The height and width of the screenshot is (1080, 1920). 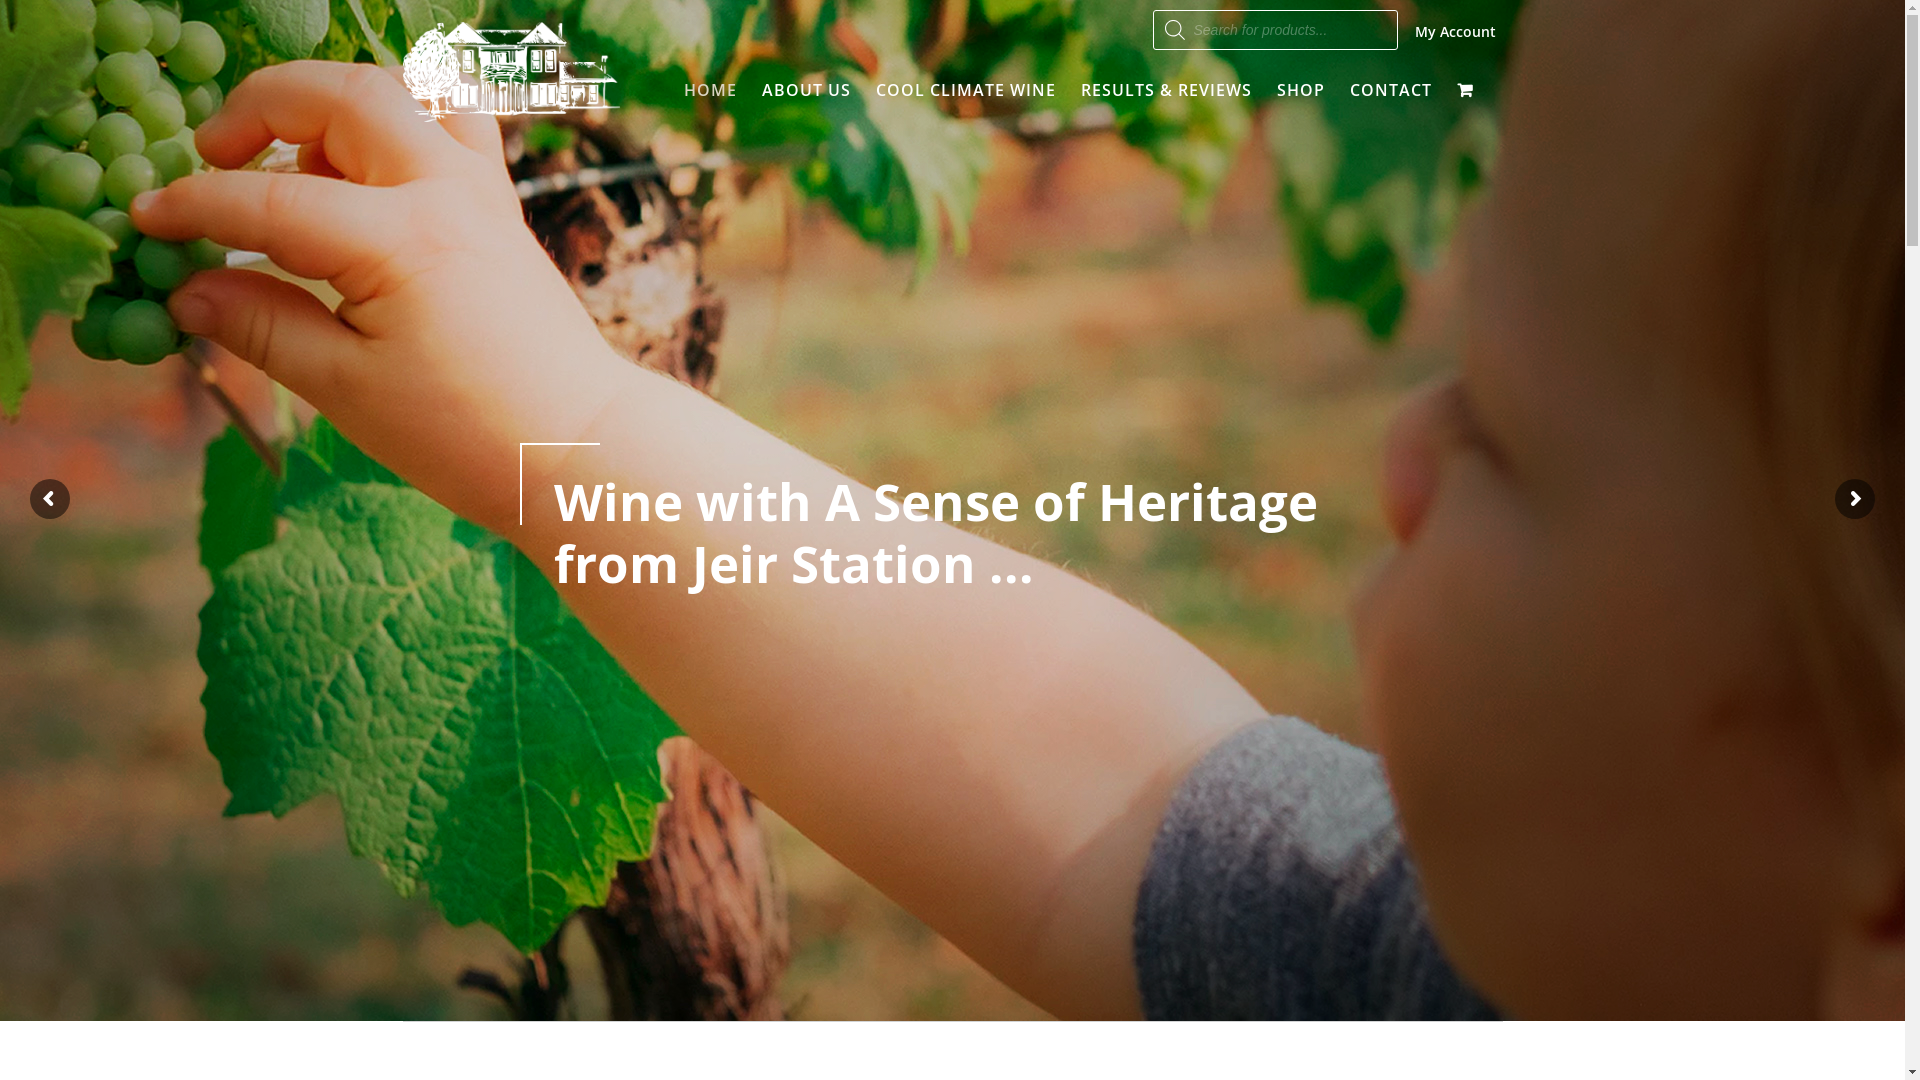 I want to click on ABOUT US, so click(x=806, y=90).